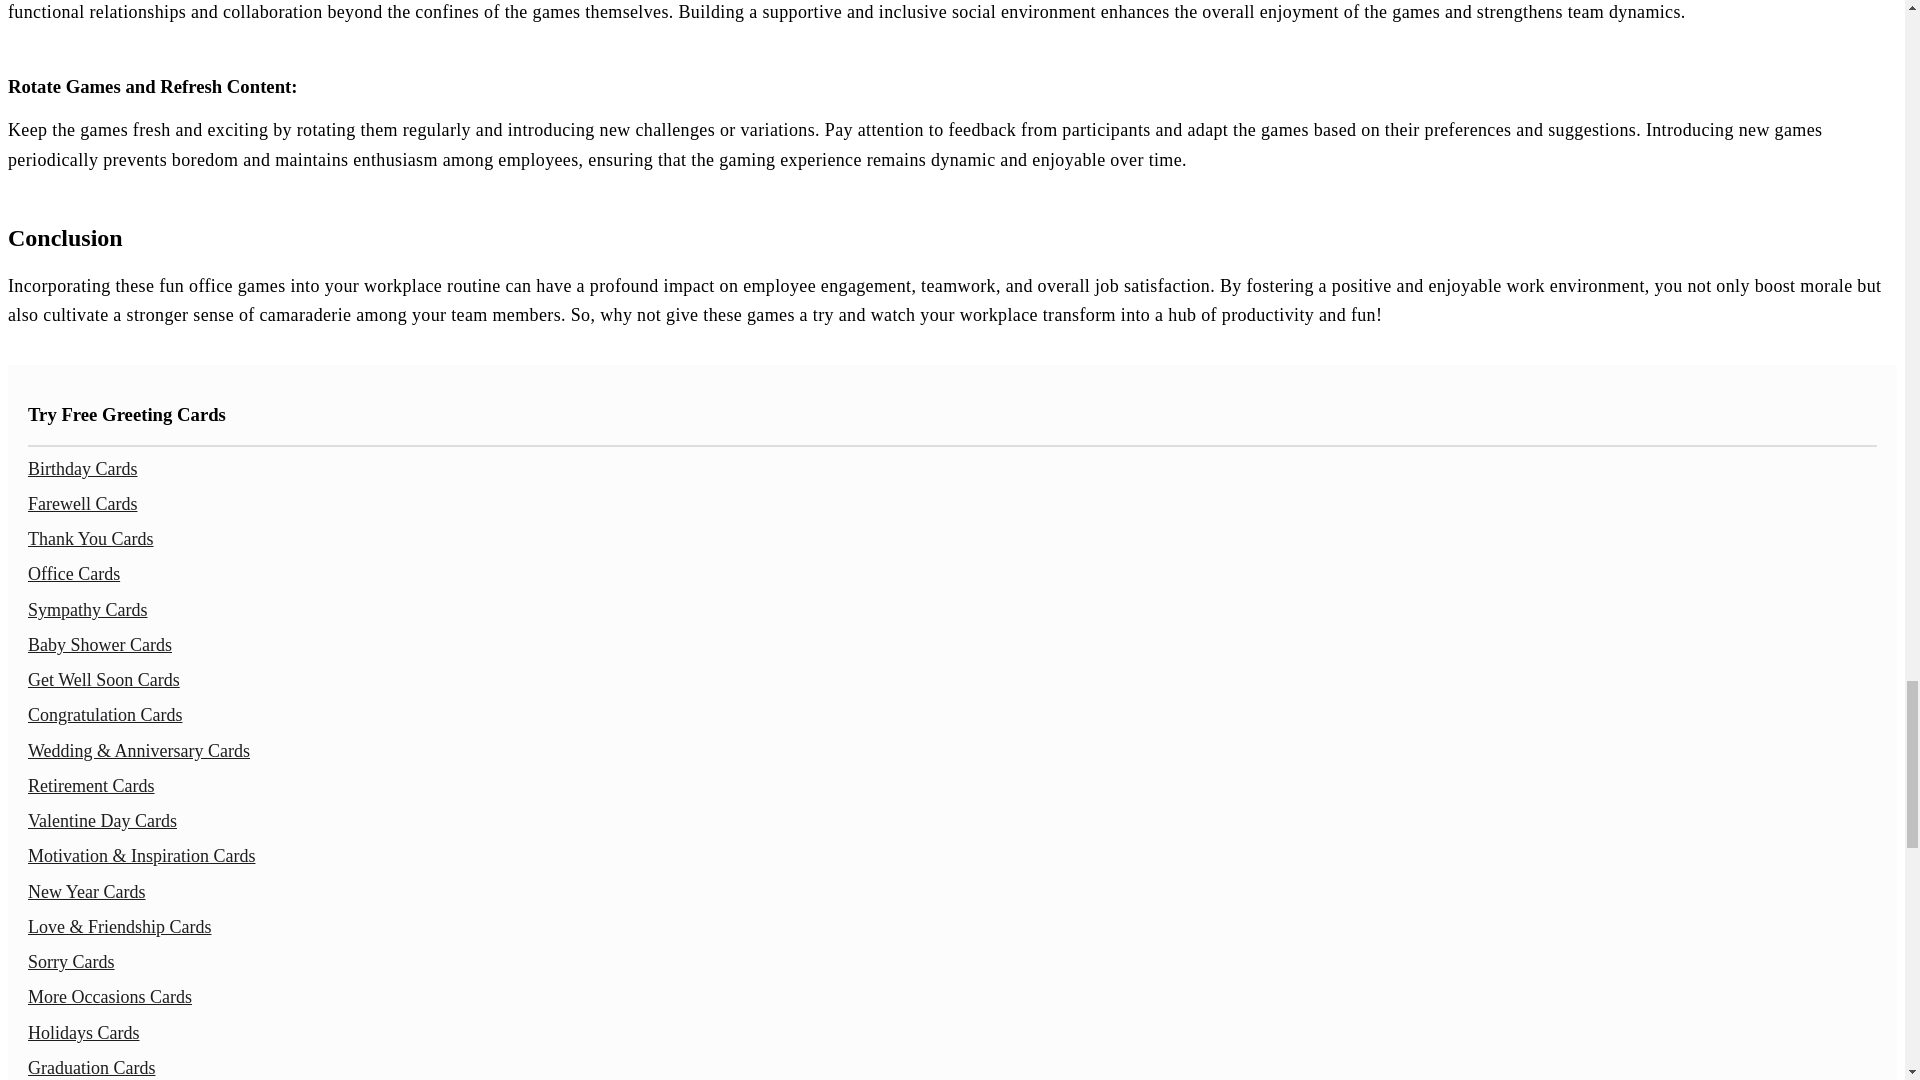 The width and height of the screenshot is (1920, 1080). Describe the element at coordinates (102, 820) in the screenshot. I see `Valentine Day Cards` at that location.